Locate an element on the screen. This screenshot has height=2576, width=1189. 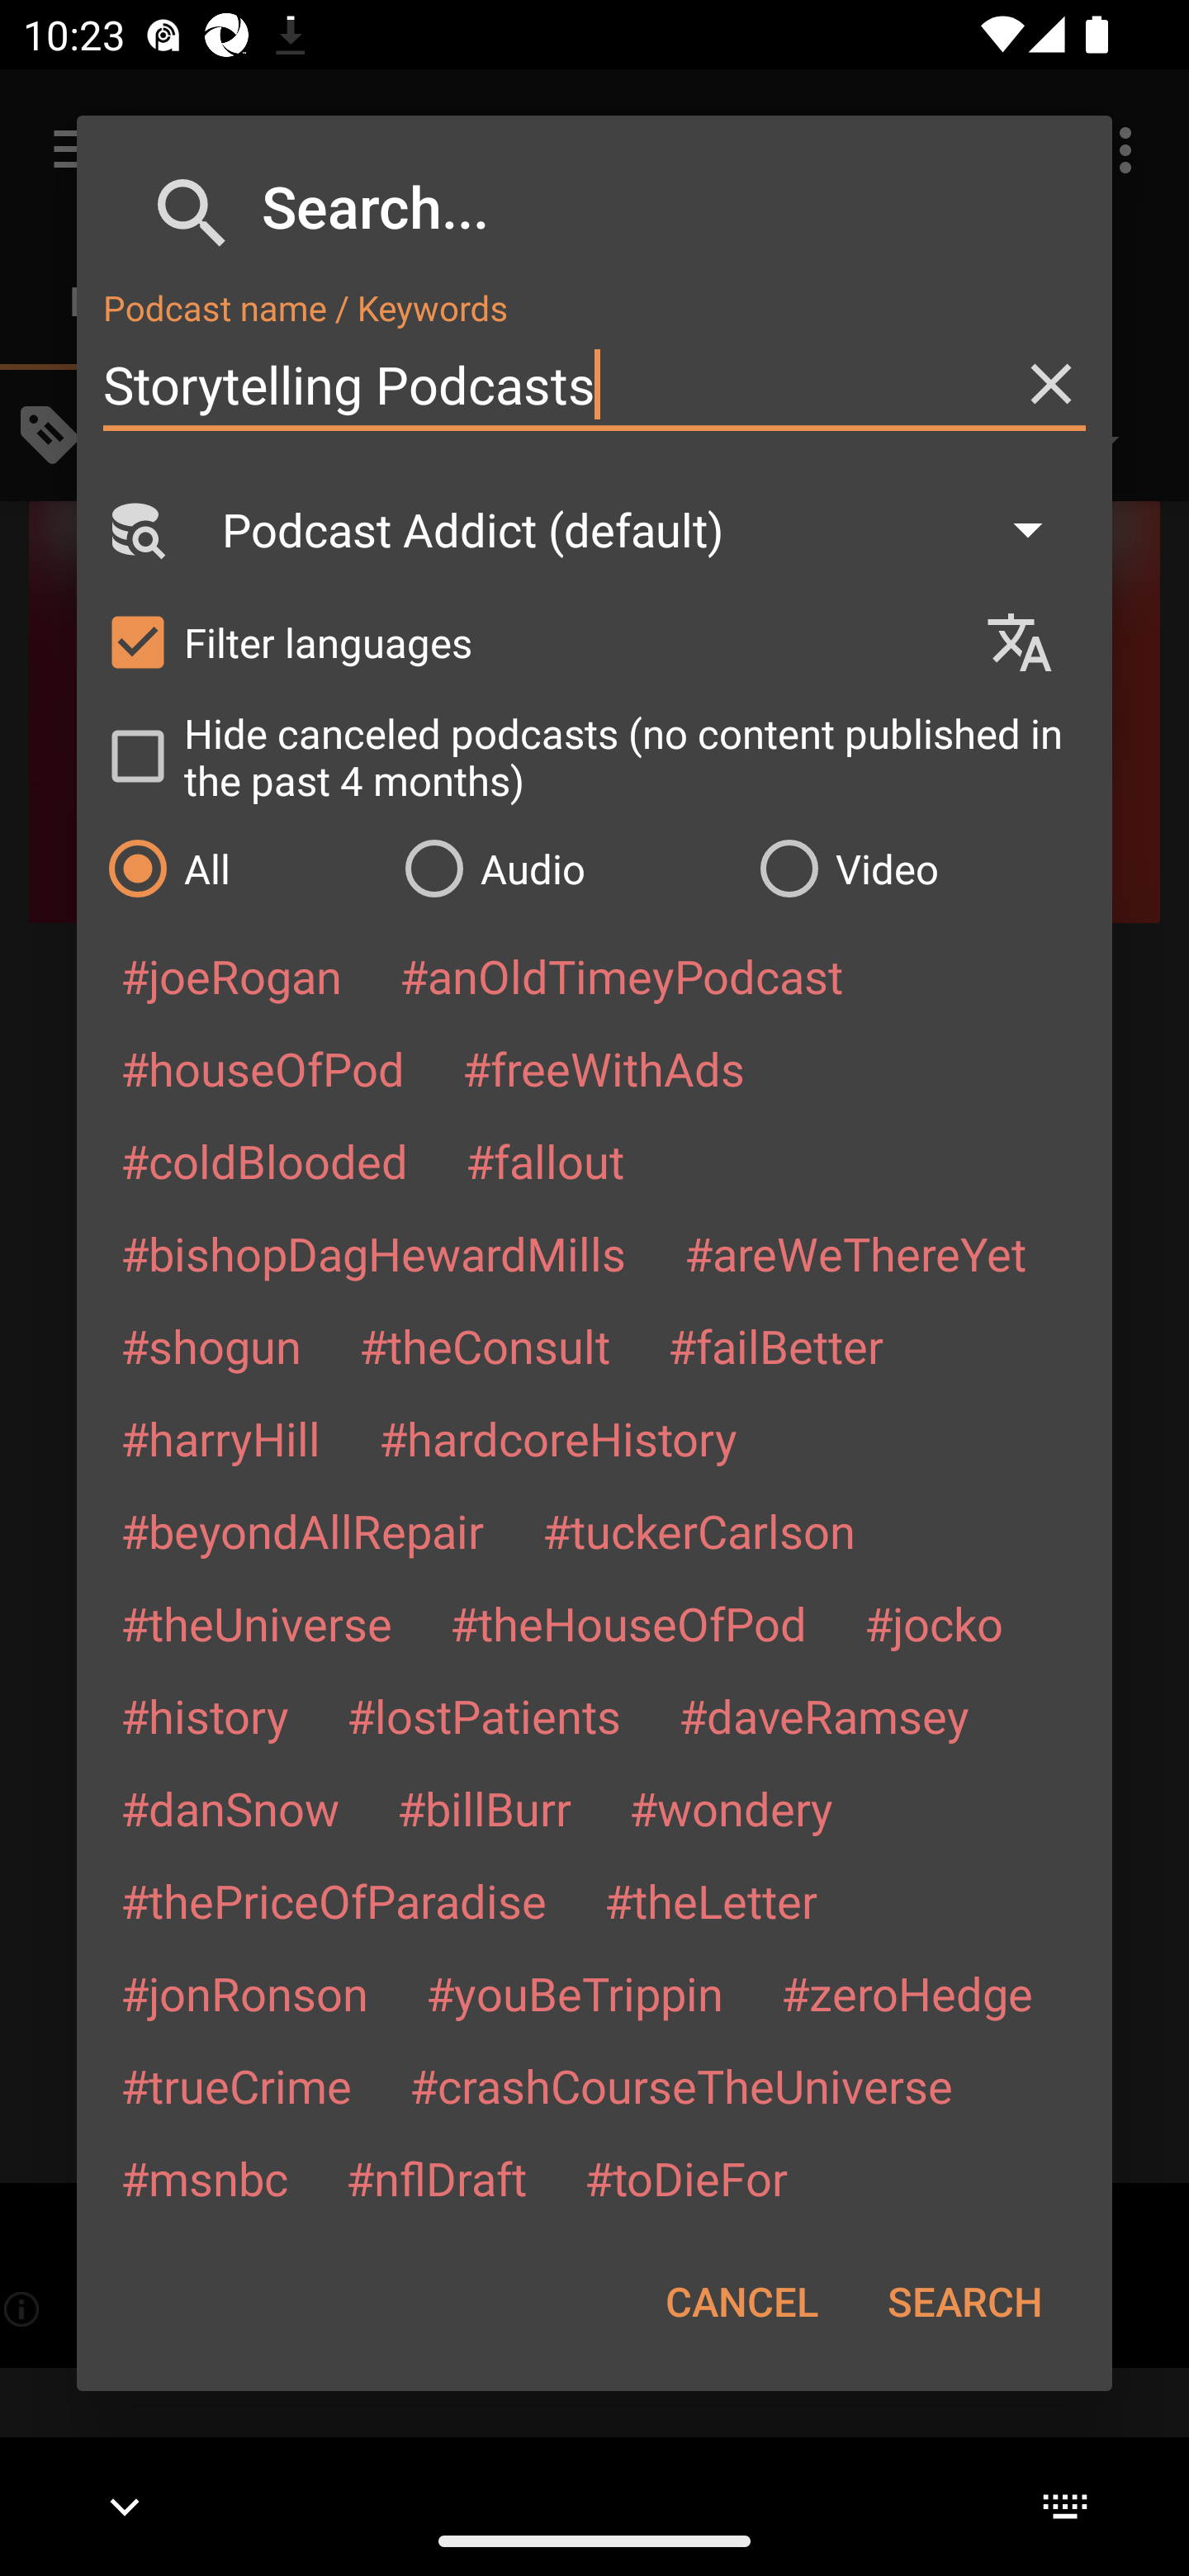
#theUniverse is located at coordinates (256, 1623).